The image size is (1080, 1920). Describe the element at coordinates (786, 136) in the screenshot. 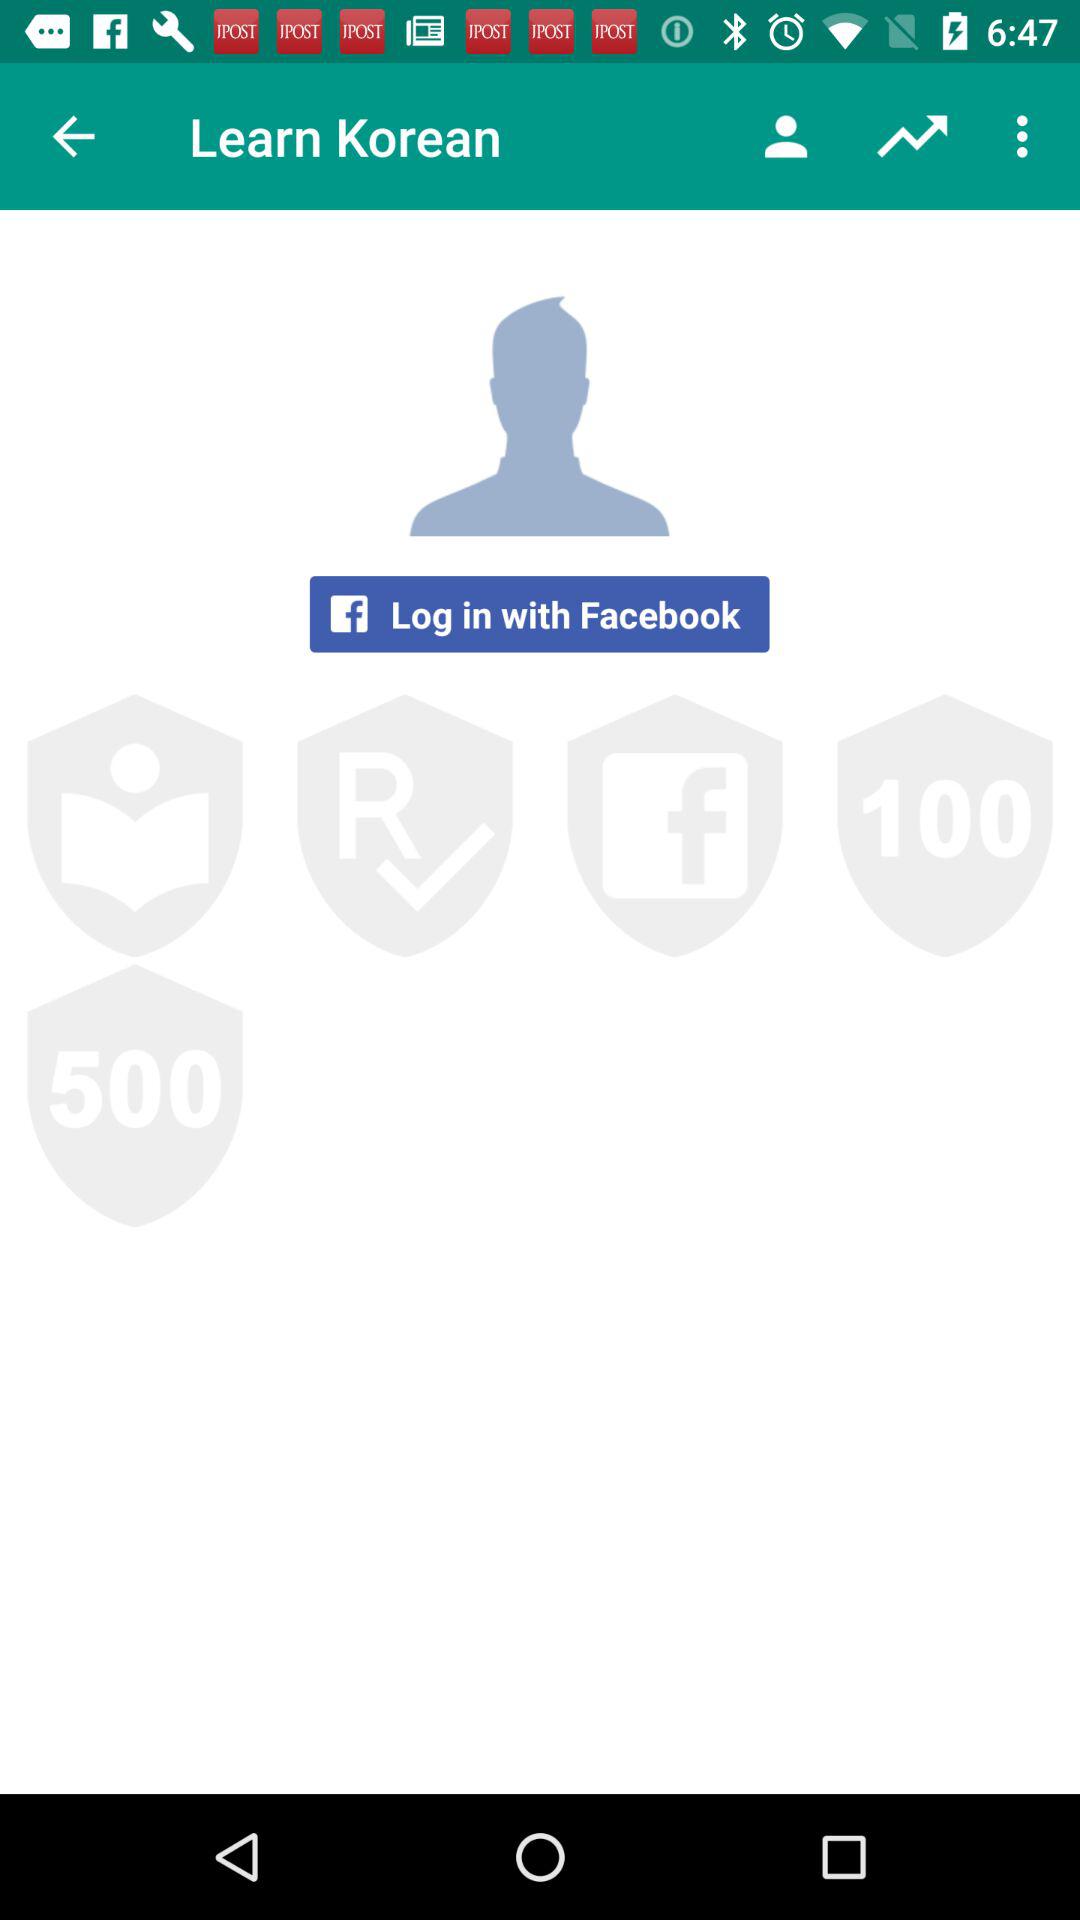

I see `tap the icon next to the learn korean item` at that location.